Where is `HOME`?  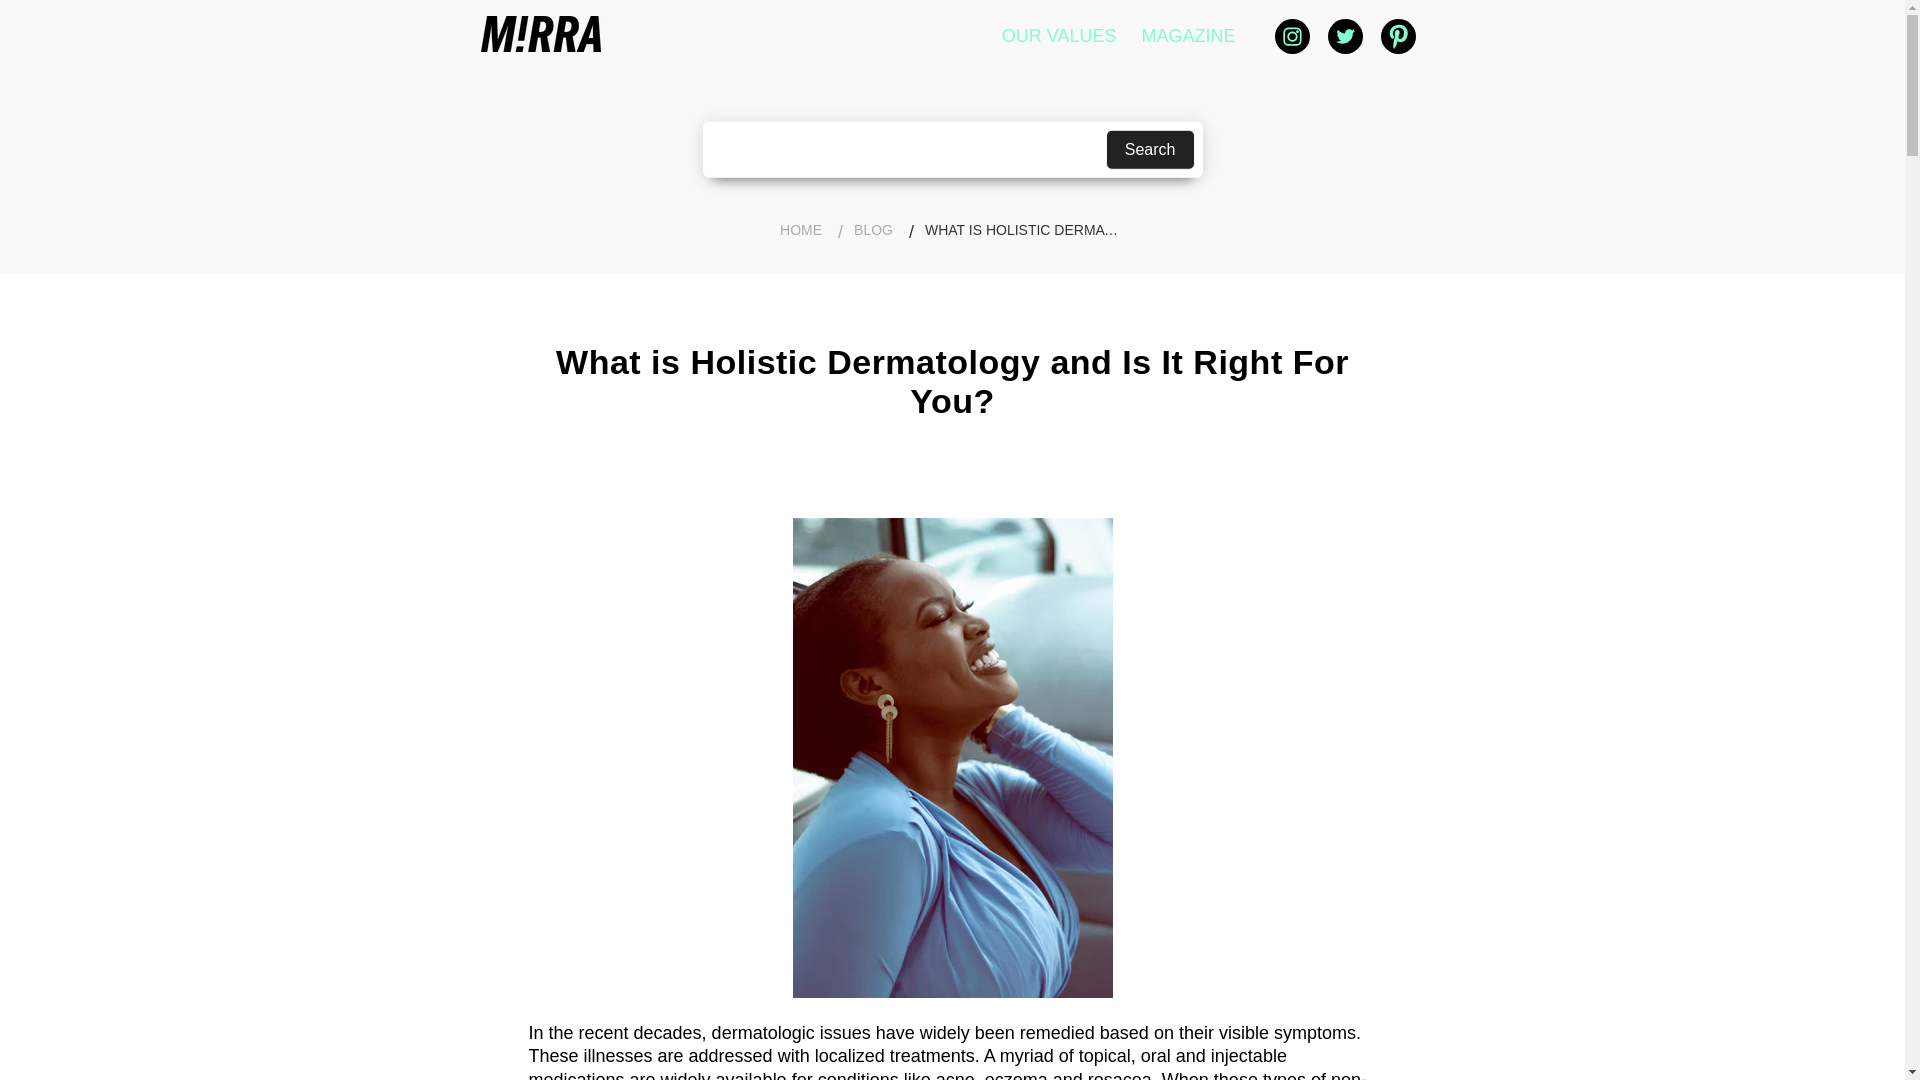 HOME is located at coordinates (800, 230).